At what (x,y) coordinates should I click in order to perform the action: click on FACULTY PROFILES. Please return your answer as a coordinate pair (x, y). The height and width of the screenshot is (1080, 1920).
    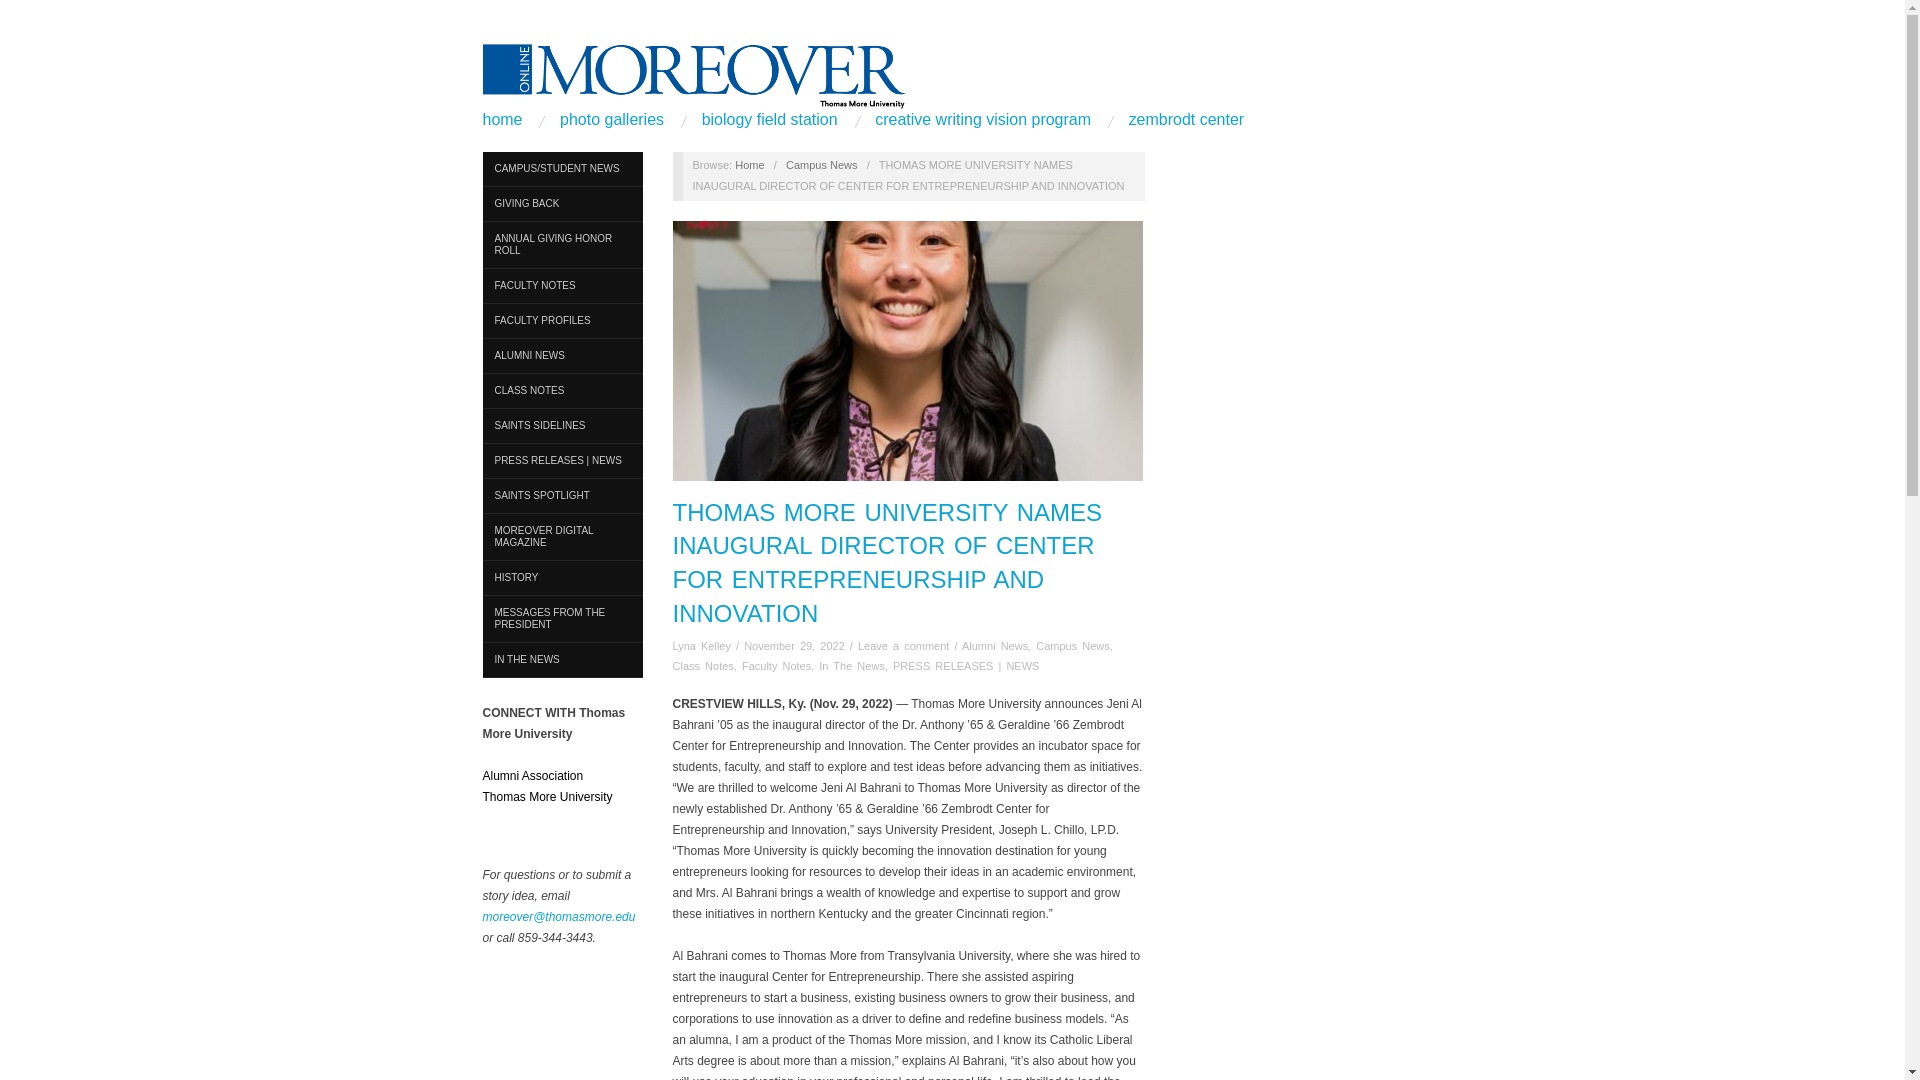
    Looking at the image, I should click on (561, 321).